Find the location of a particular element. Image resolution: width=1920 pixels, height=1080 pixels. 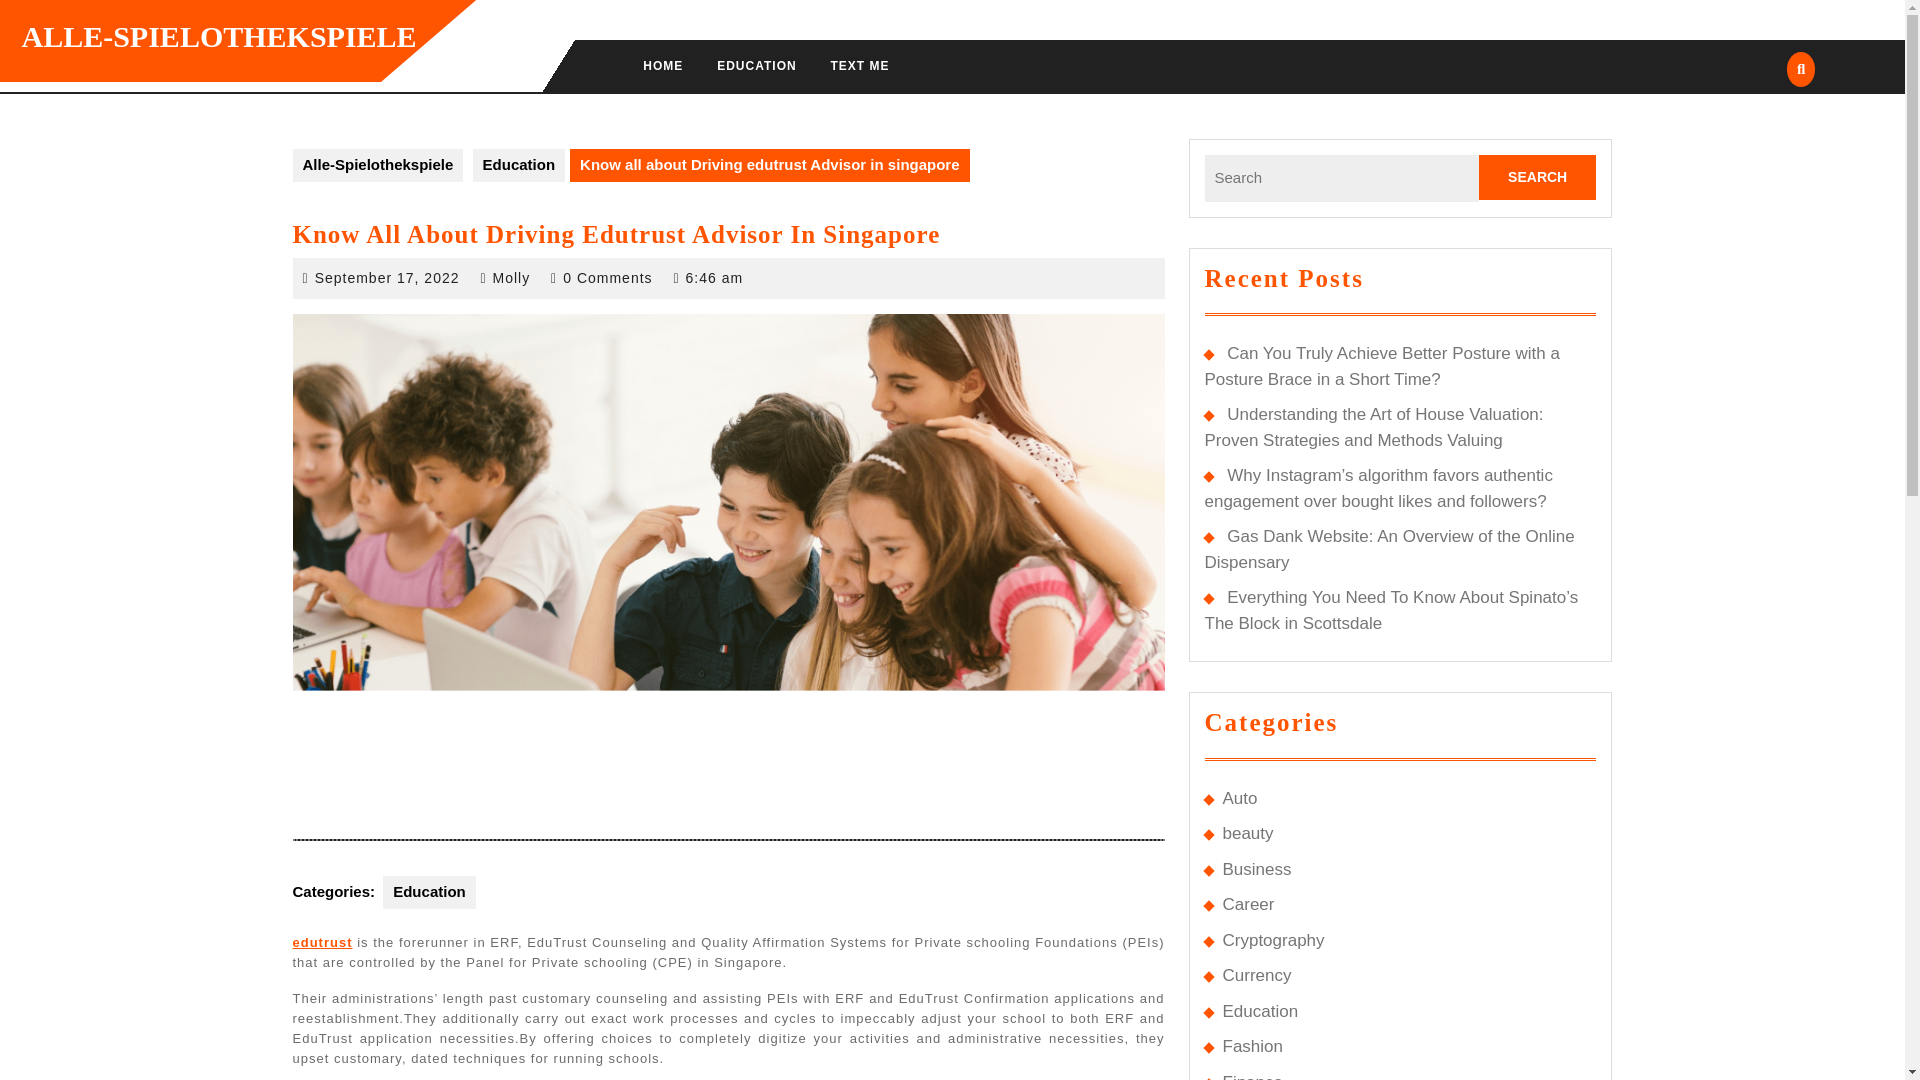

Currency is located at coordinates (1256, 974).